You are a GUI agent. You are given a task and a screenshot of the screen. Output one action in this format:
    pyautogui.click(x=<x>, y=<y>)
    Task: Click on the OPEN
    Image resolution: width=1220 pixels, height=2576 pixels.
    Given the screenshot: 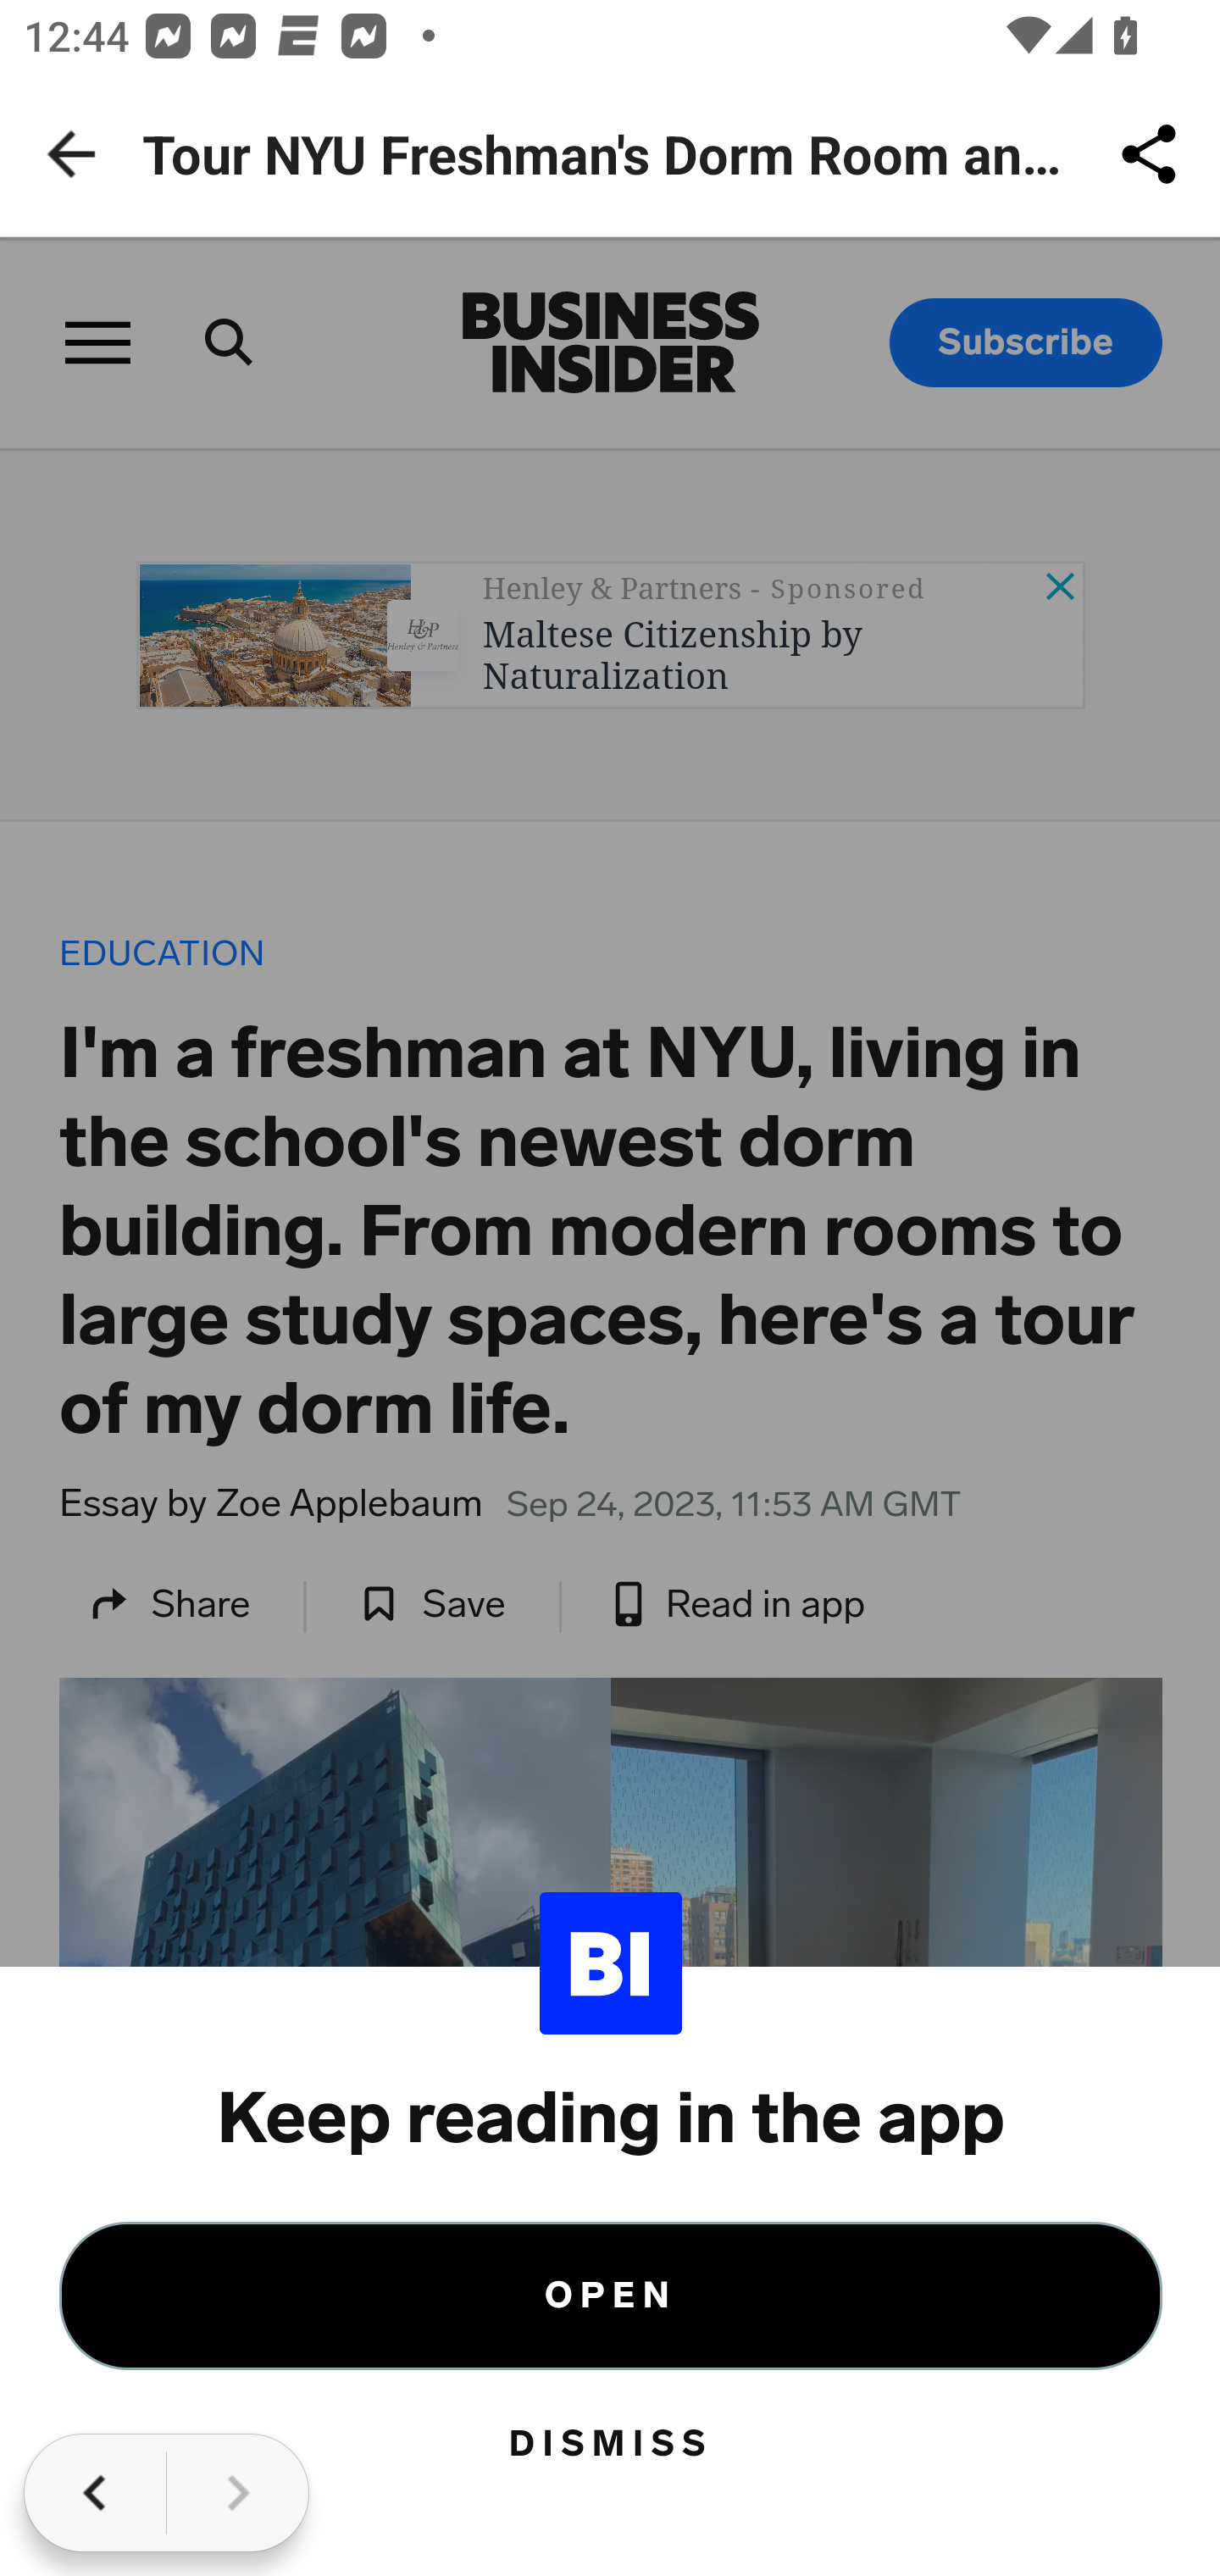 What is the action you would take?
    pyautogui.click(x=612, y=2295)
    